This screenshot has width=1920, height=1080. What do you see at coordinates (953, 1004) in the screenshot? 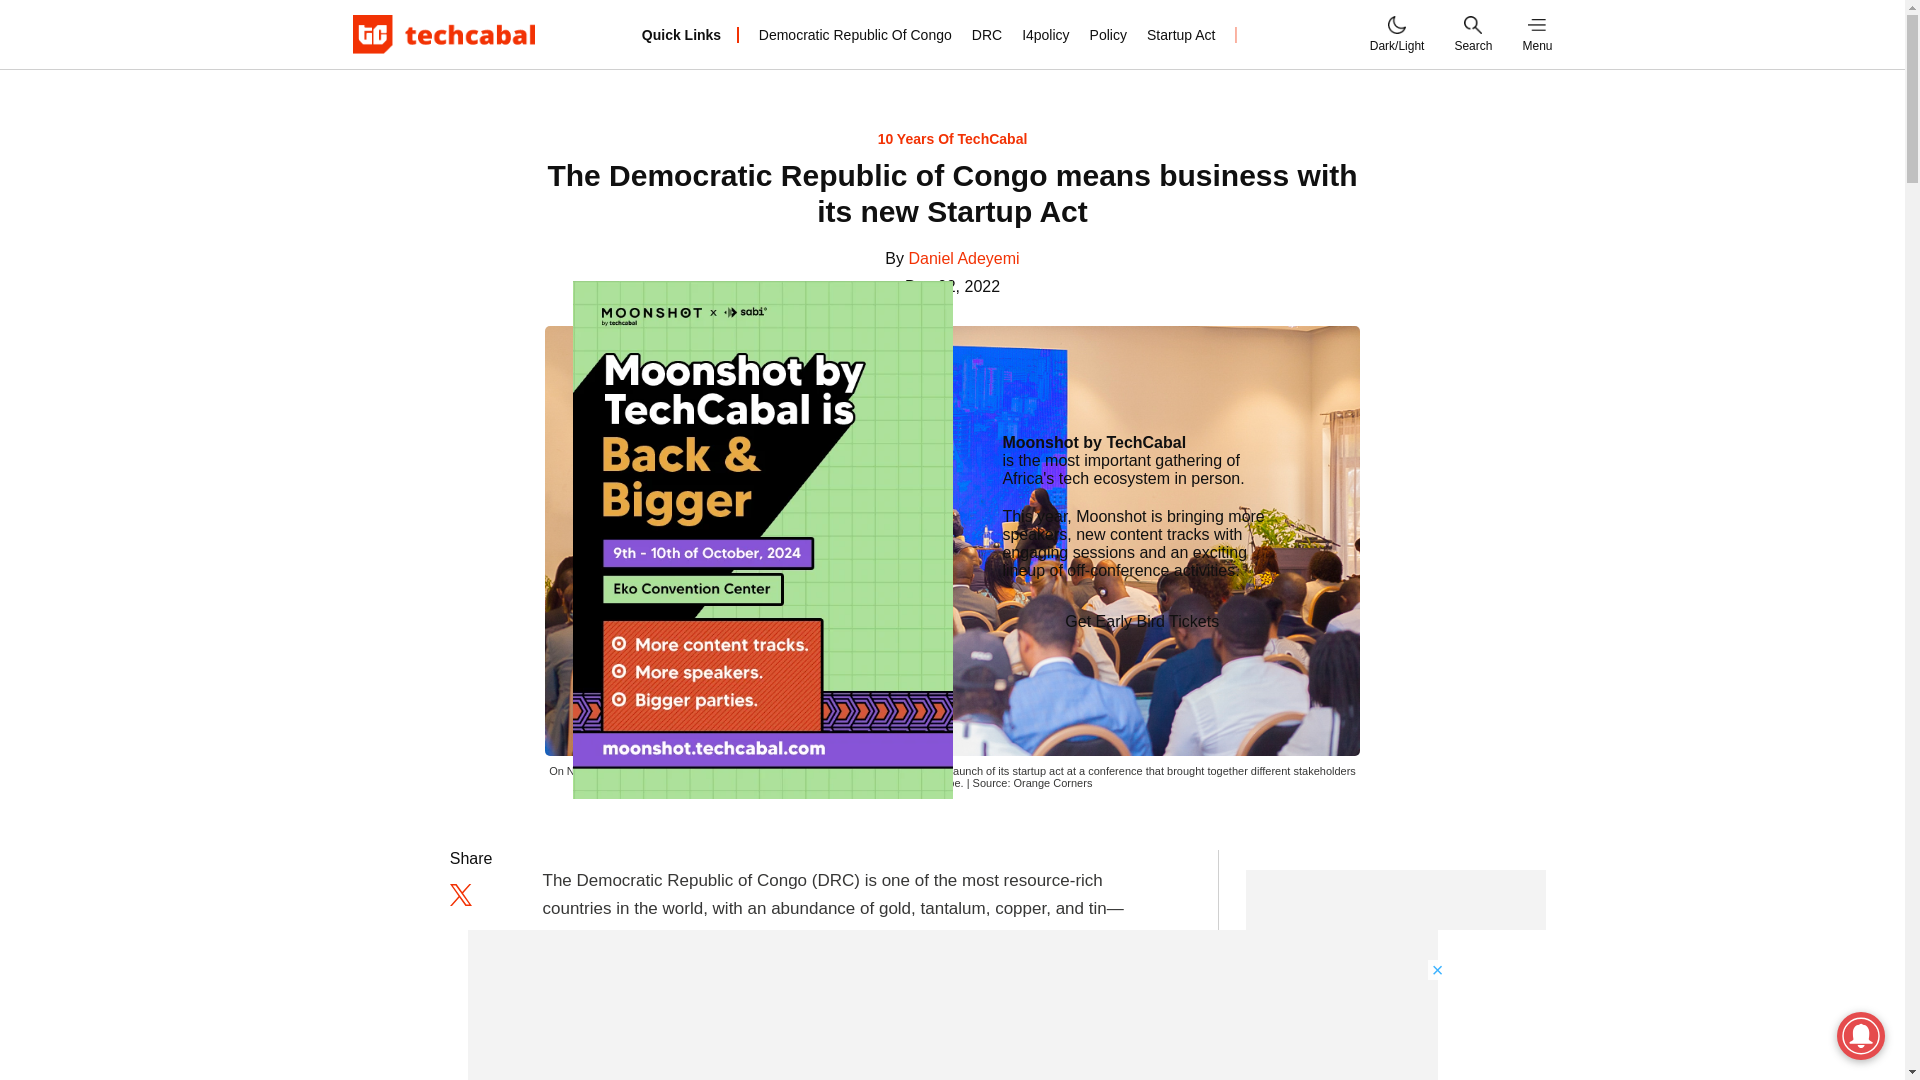
I see `3rd party ad content` at bounding box center [953, 1004].